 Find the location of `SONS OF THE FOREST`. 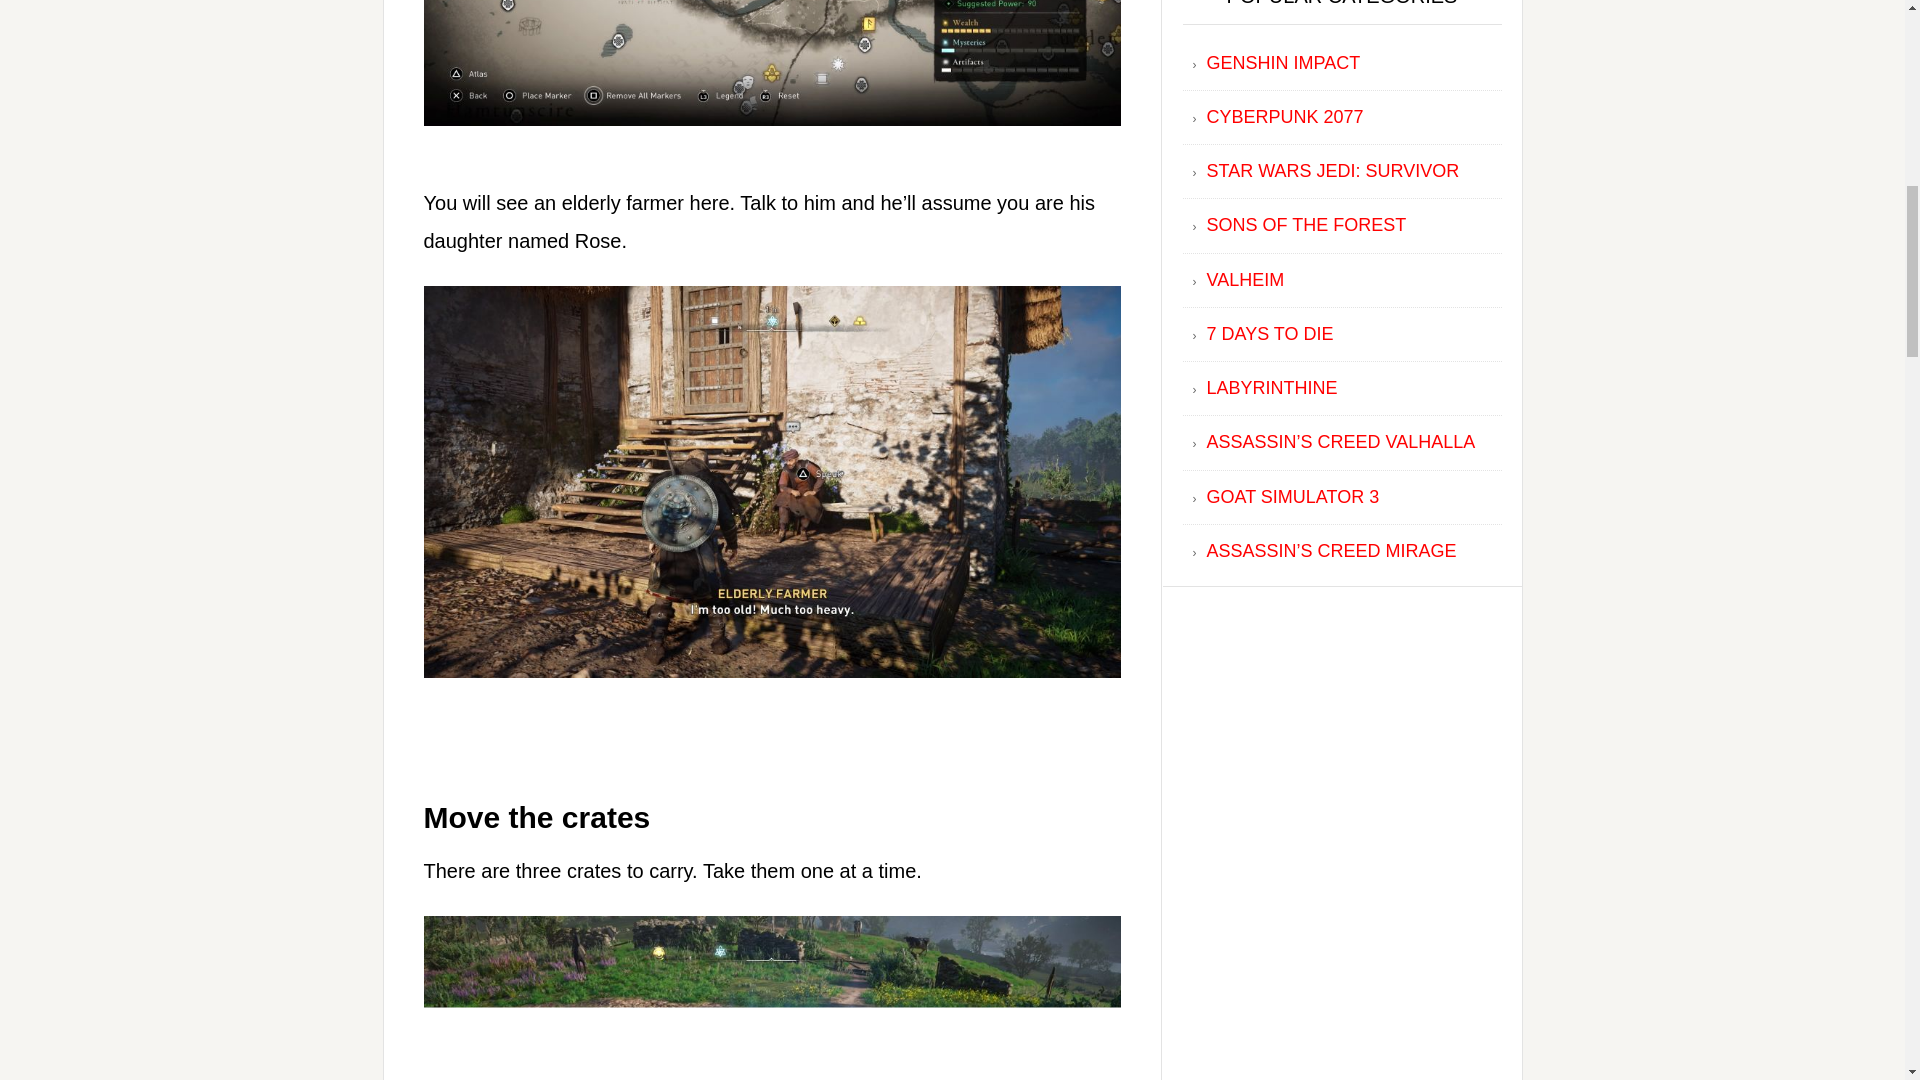

SONS OF THE FOREST is located at coordinates (1305, 224).